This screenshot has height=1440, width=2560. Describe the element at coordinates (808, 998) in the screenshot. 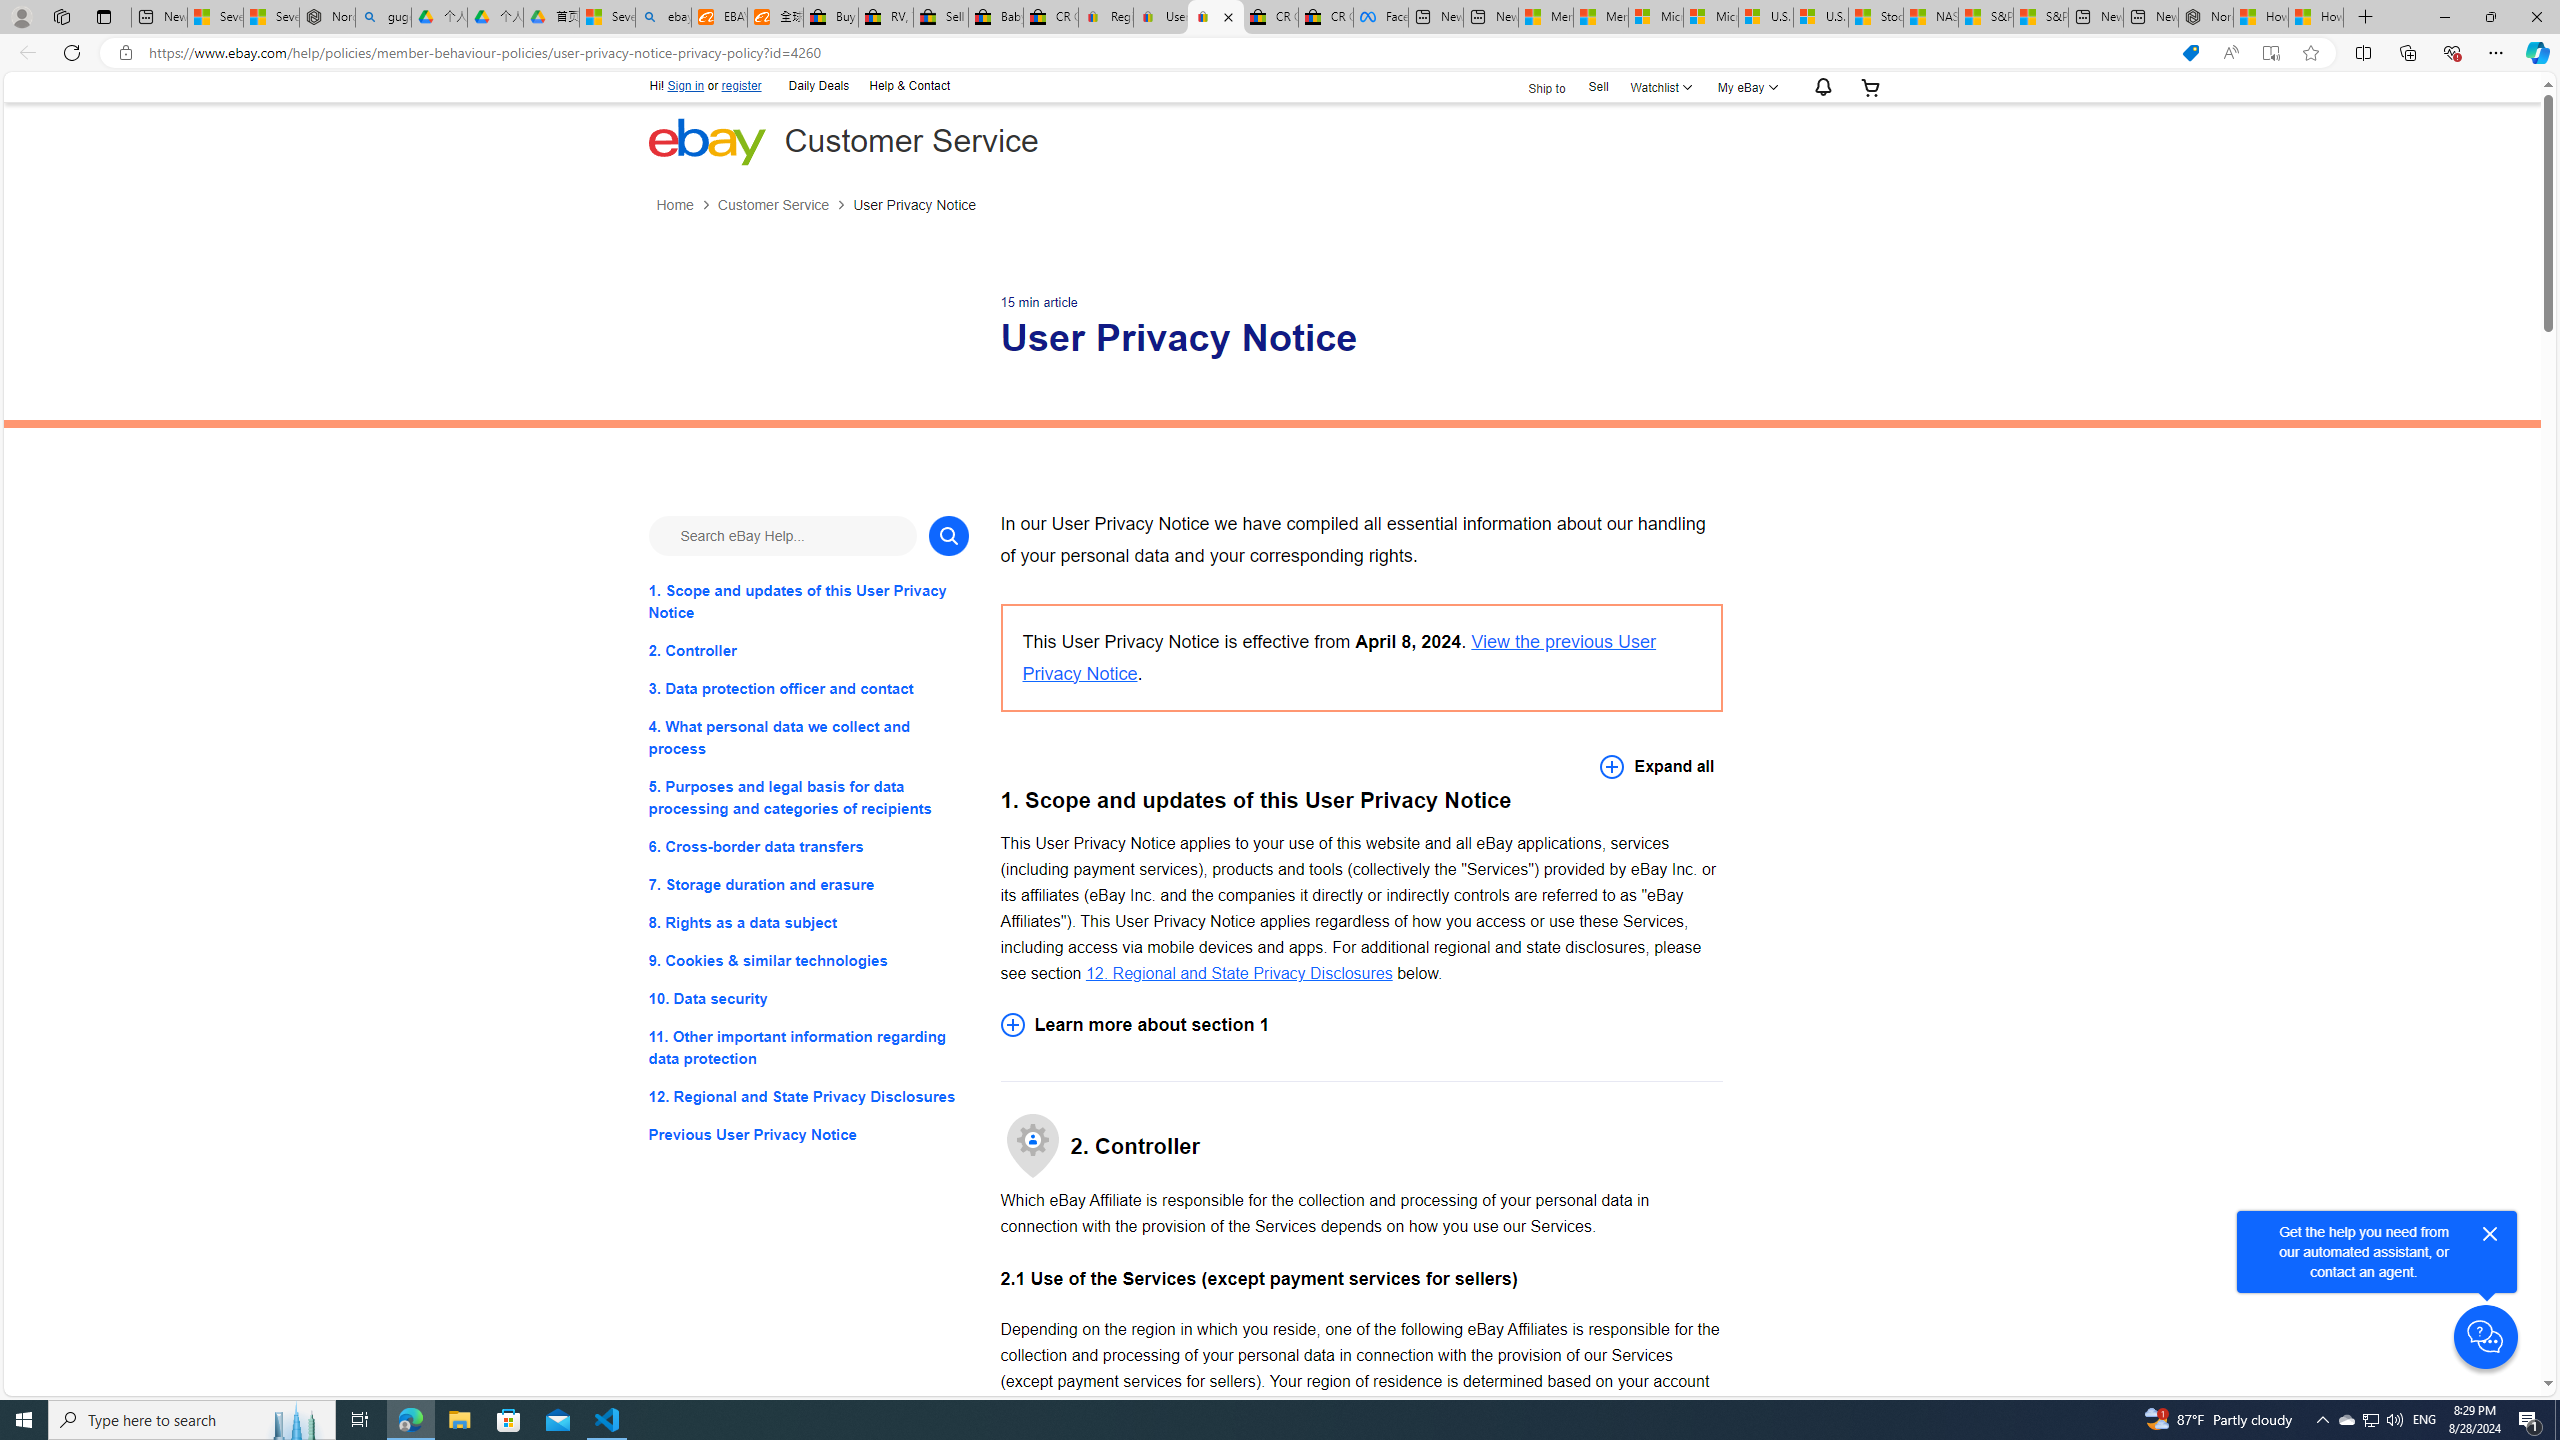

I see `10. Data security` at that location.